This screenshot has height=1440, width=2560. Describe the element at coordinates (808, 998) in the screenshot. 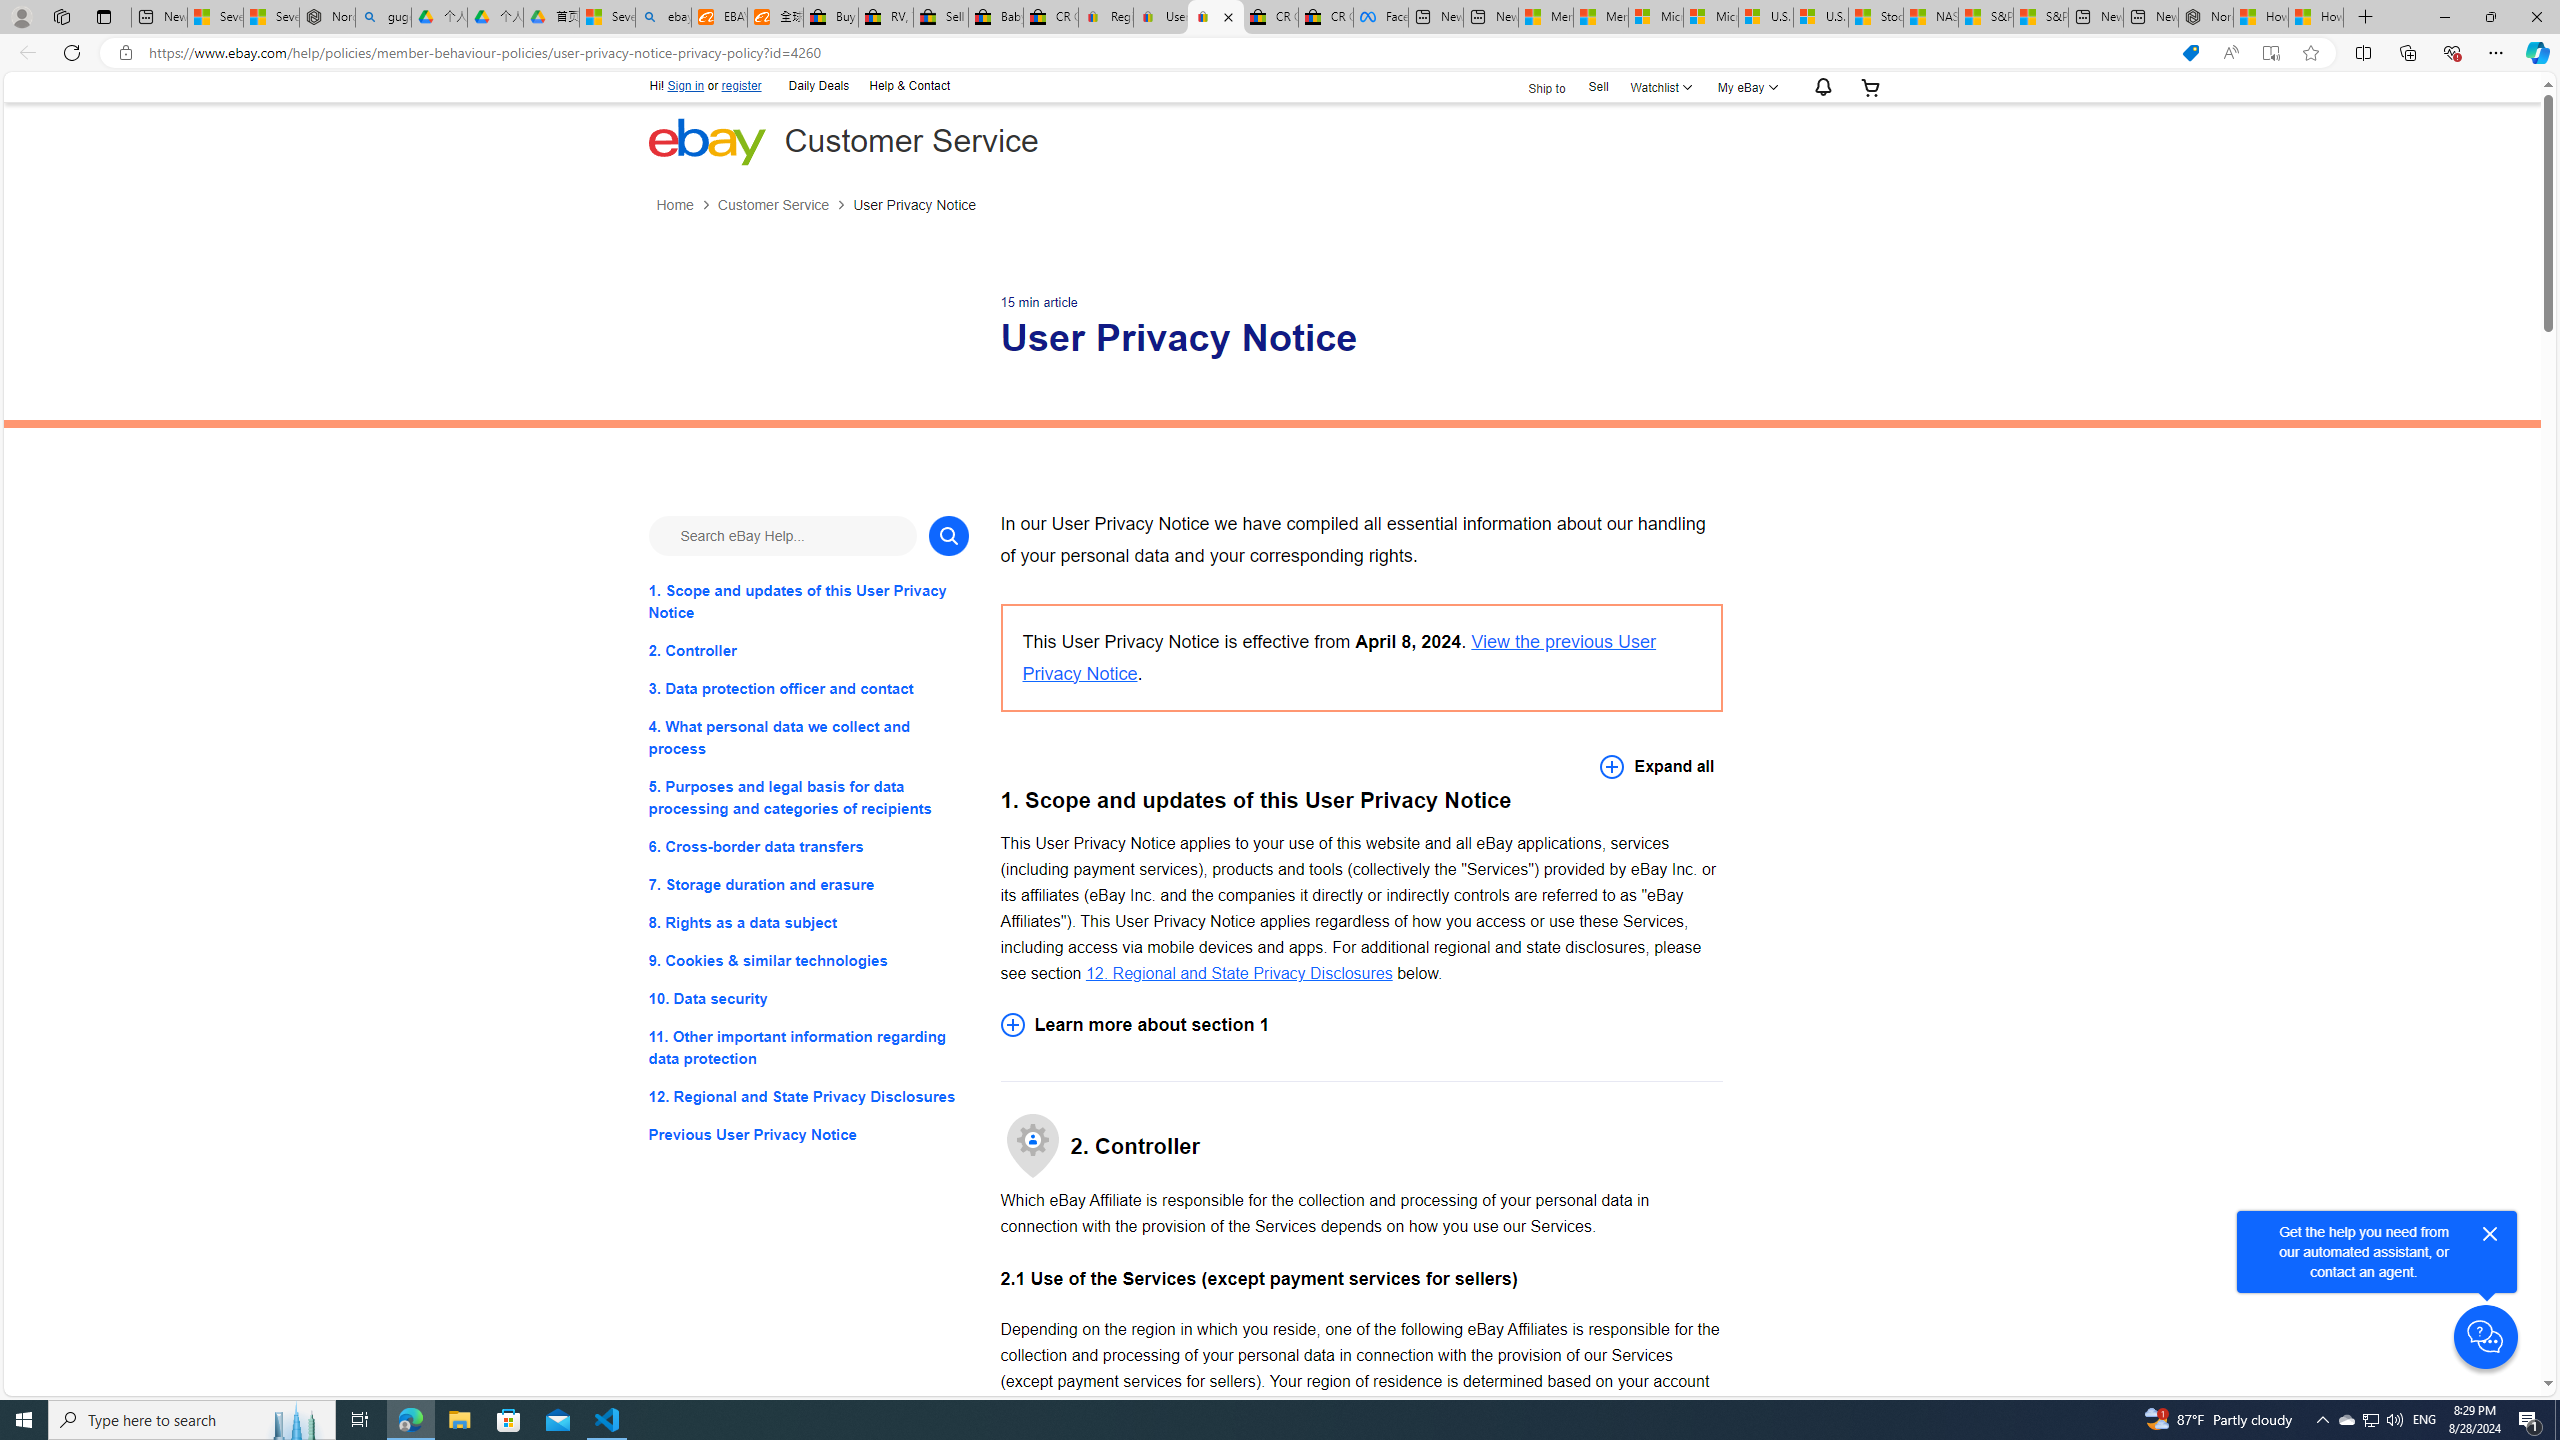

I see `10. Data security` at that location.